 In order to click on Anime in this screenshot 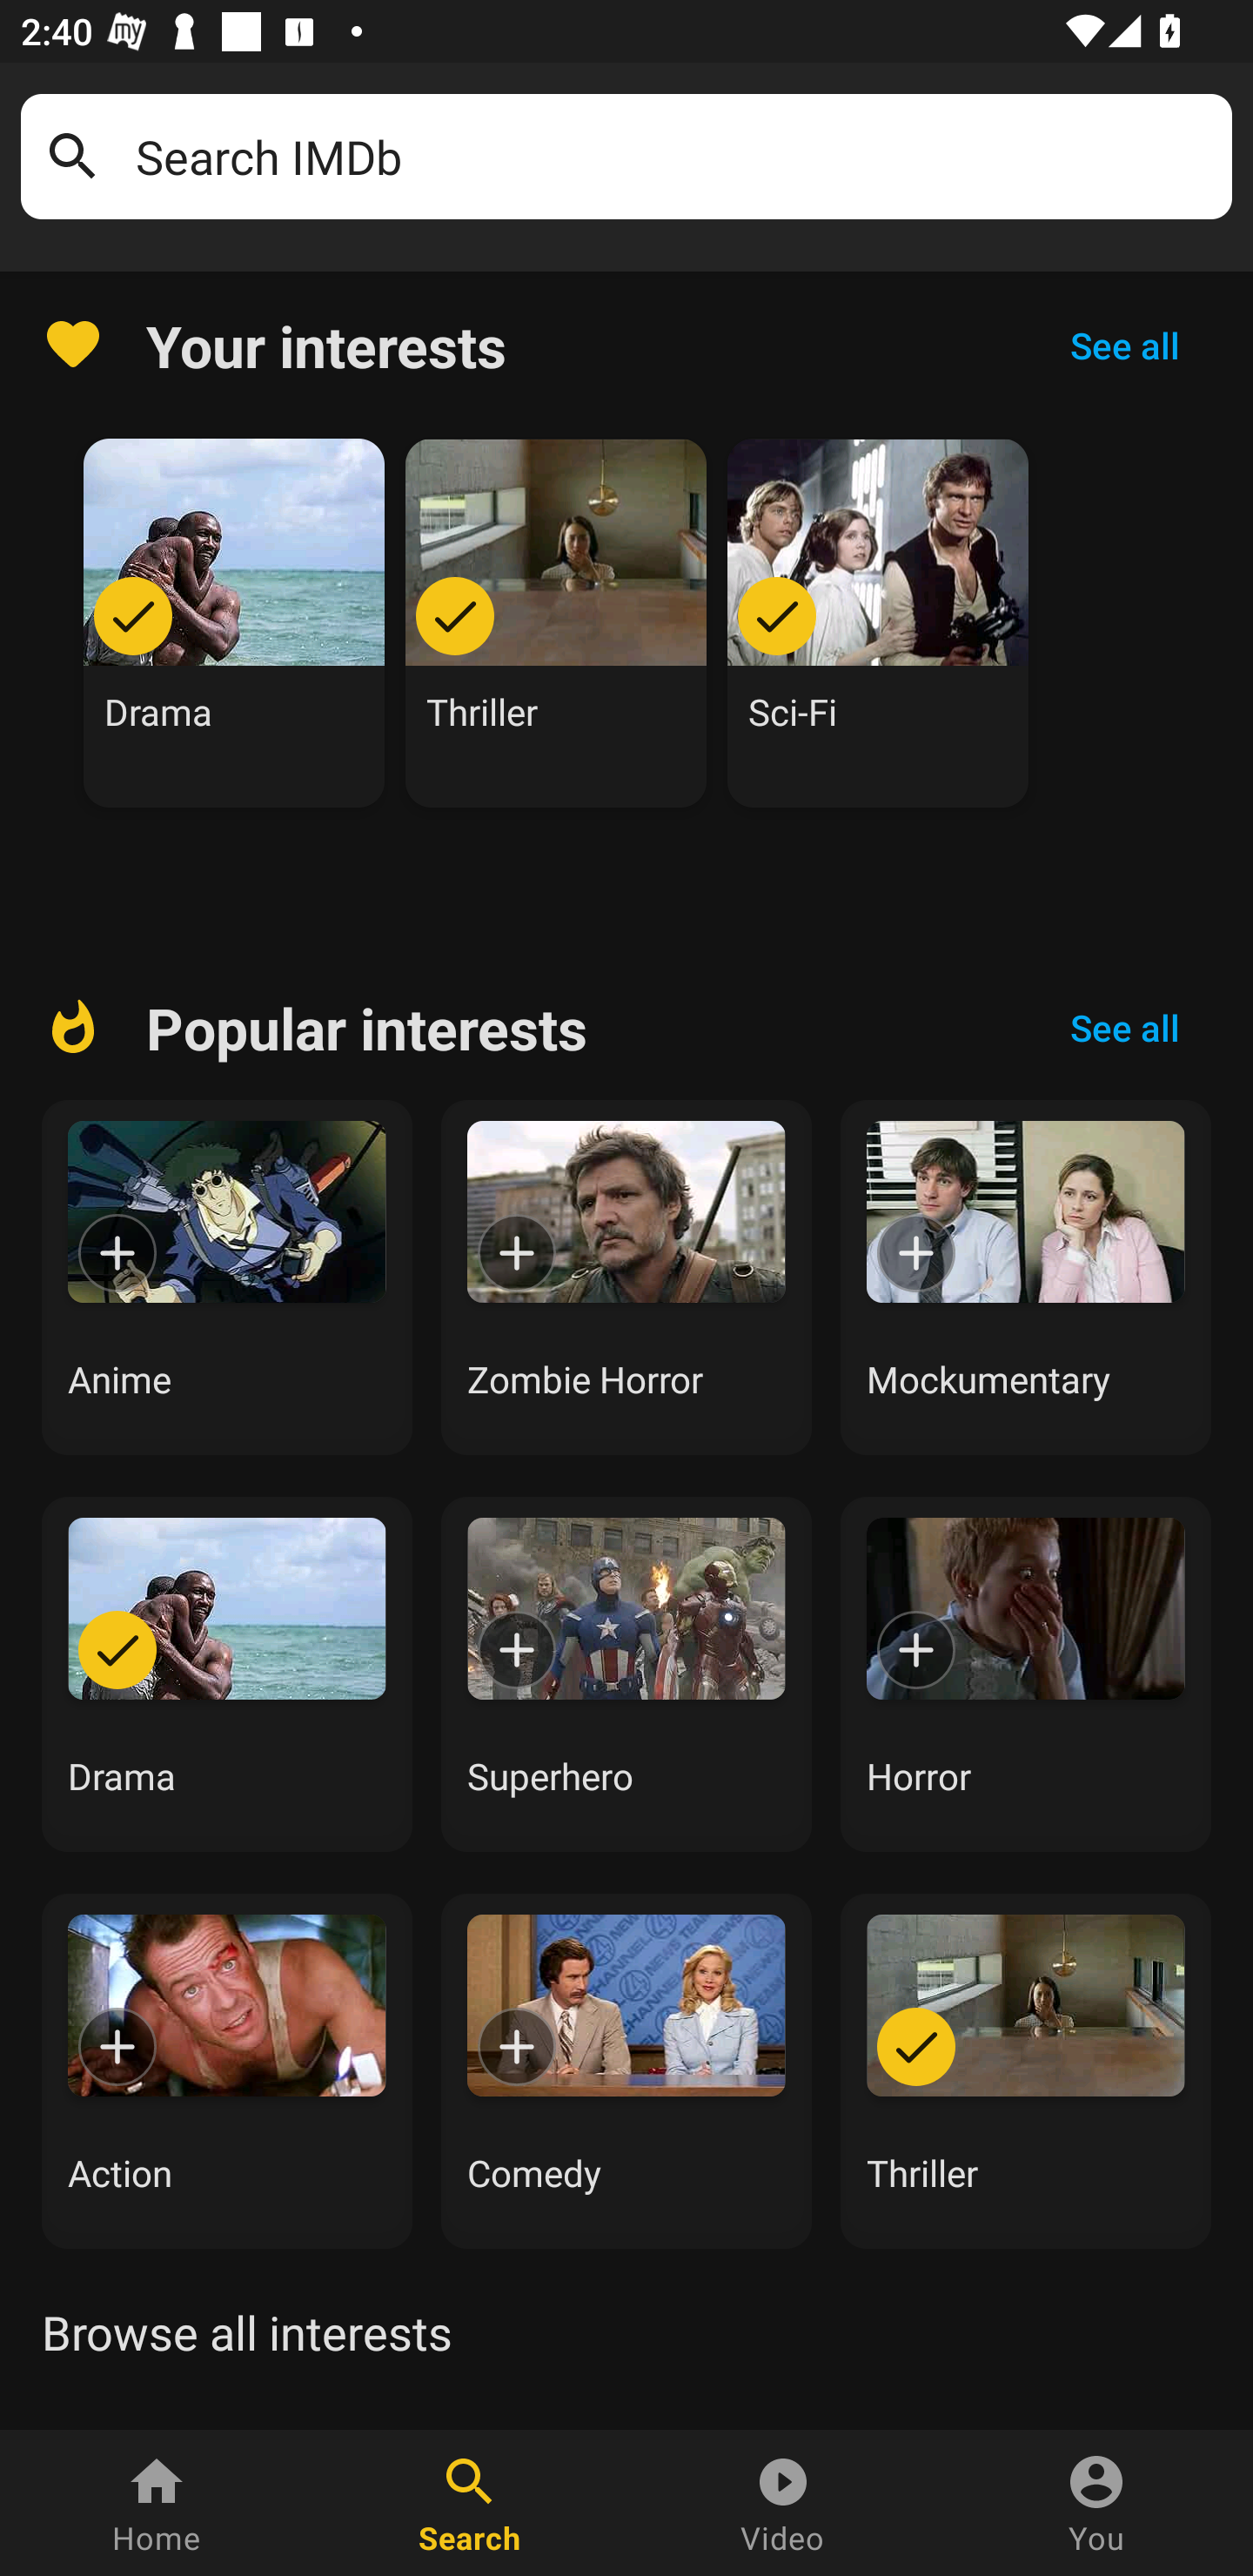, I will do `click(226, 1278)`.